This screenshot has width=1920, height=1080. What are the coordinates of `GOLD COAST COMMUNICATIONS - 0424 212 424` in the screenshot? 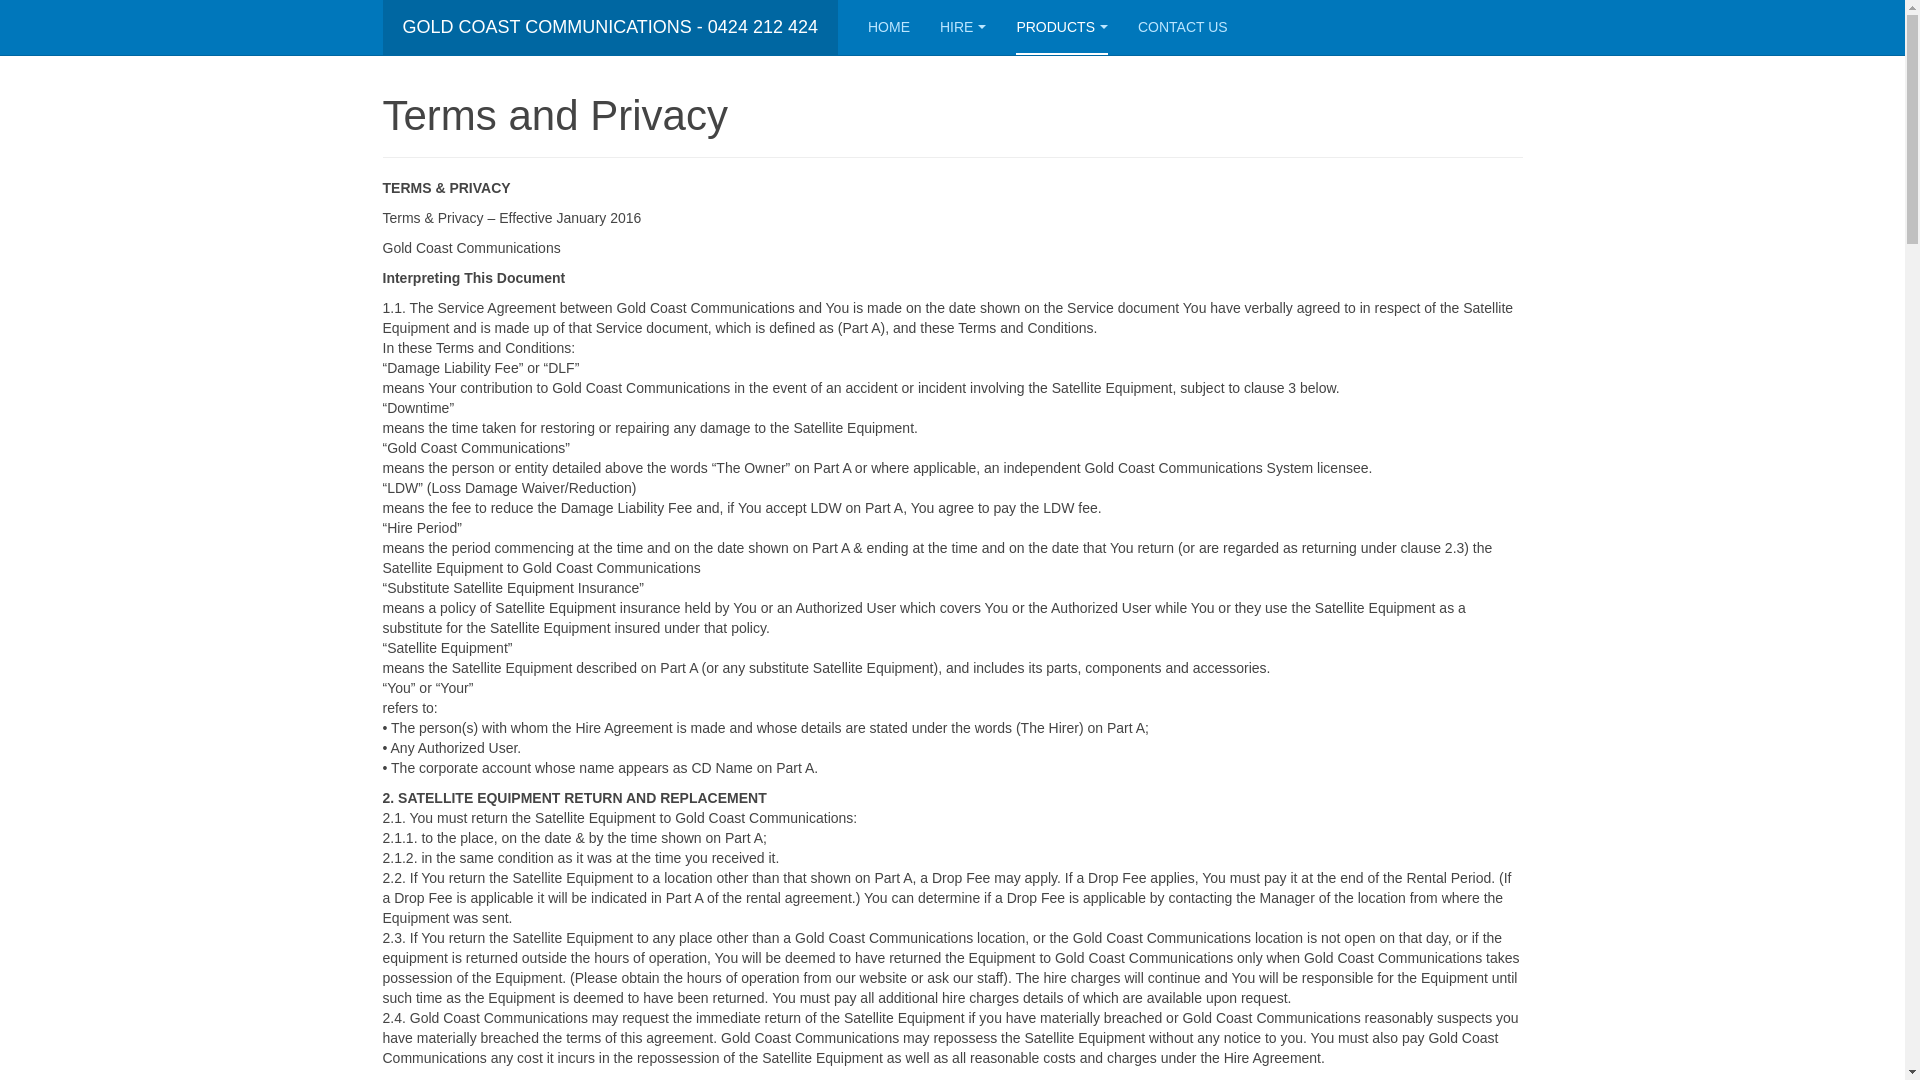 It's located at (610, 28).